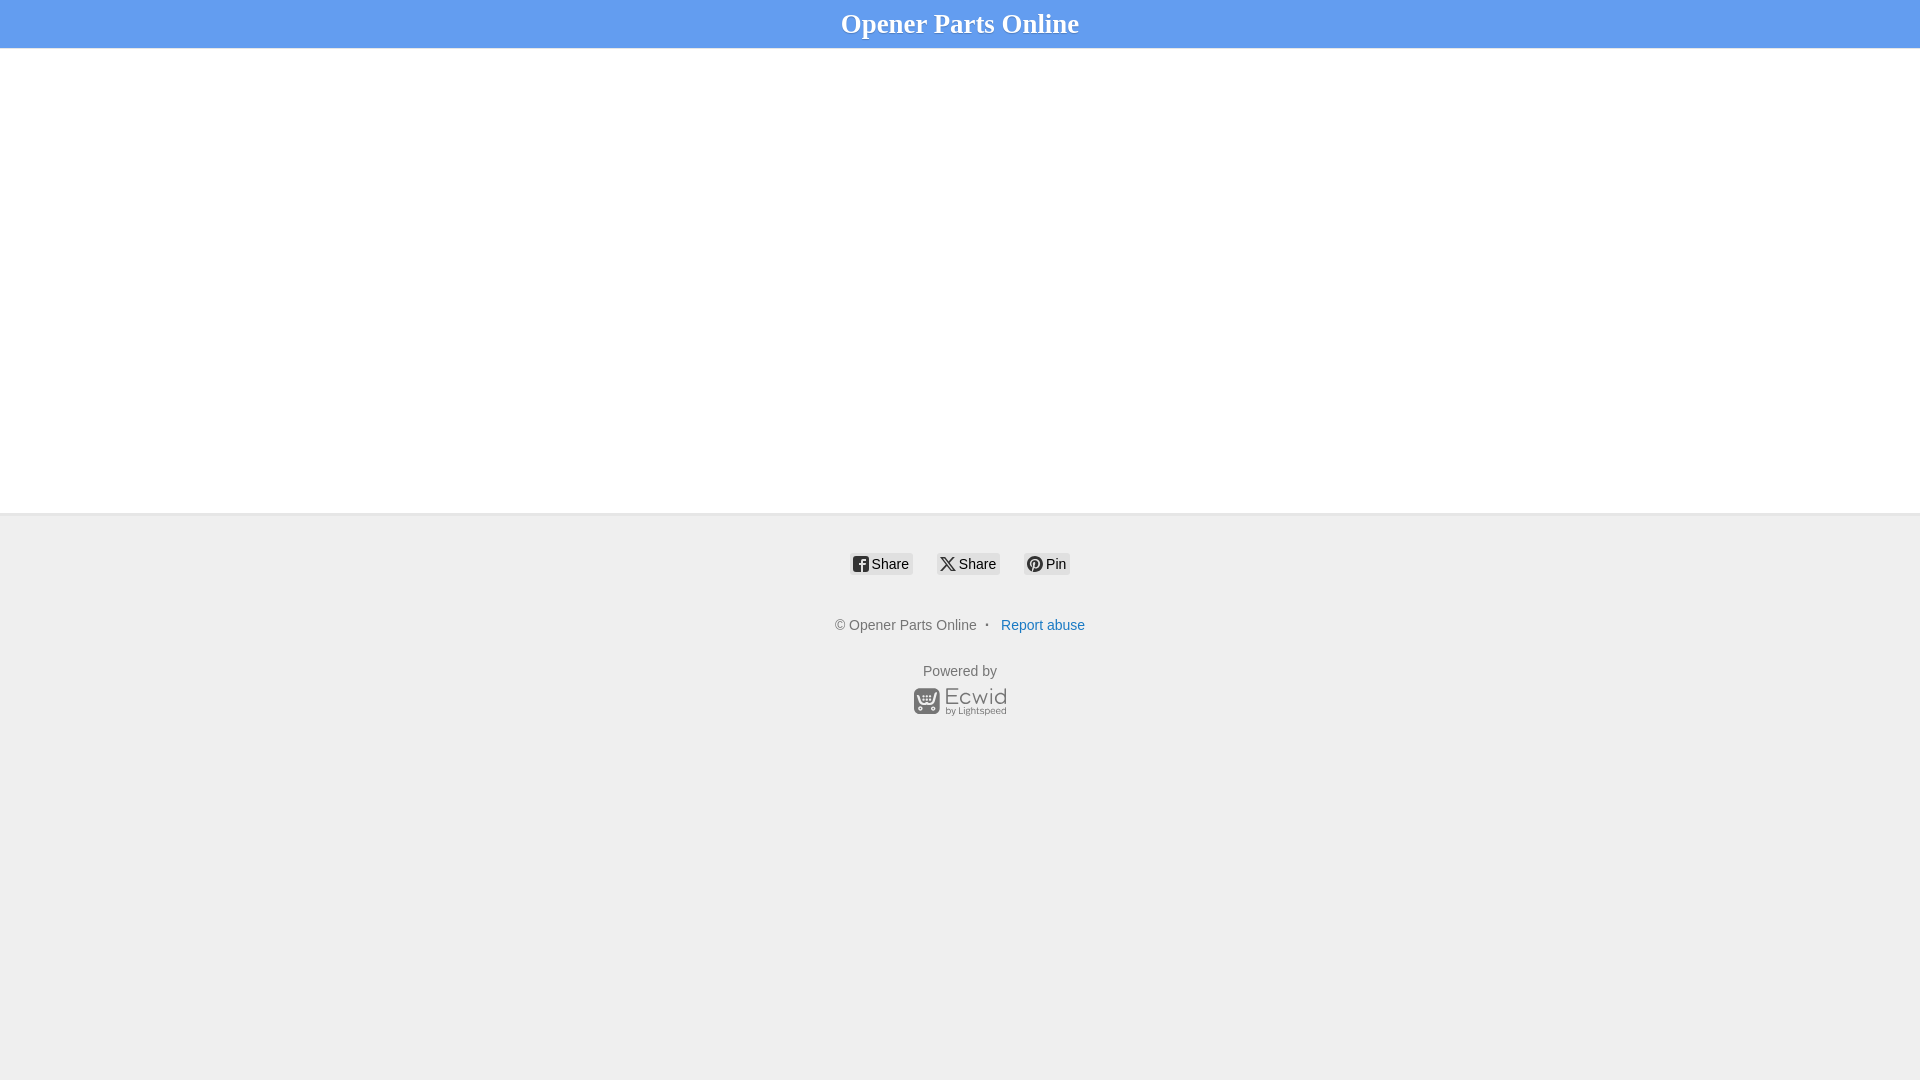 This screenshot has width=1920, height=1080. I want to click on Powered by, so click(960, 693).